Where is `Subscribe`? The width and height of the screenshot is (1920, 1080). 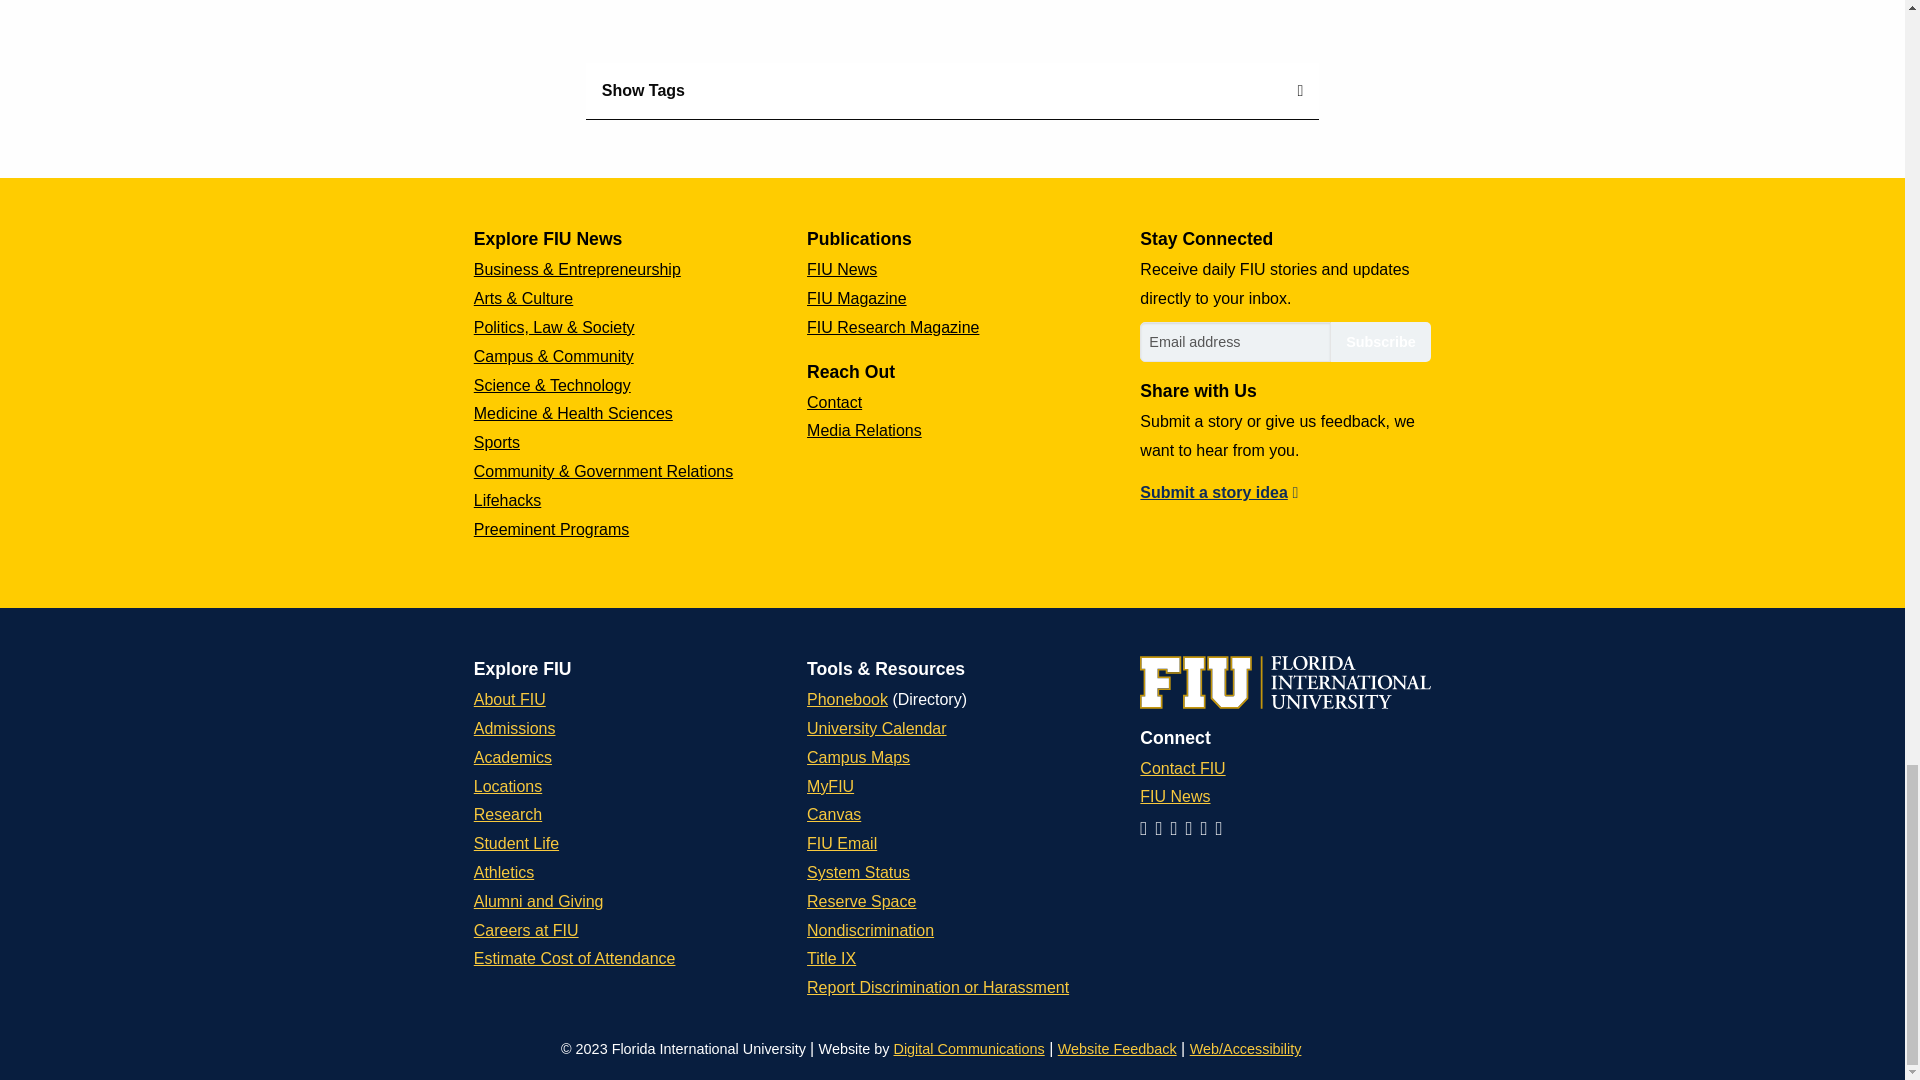 Subscribe is located at coordinates (1380, 341).